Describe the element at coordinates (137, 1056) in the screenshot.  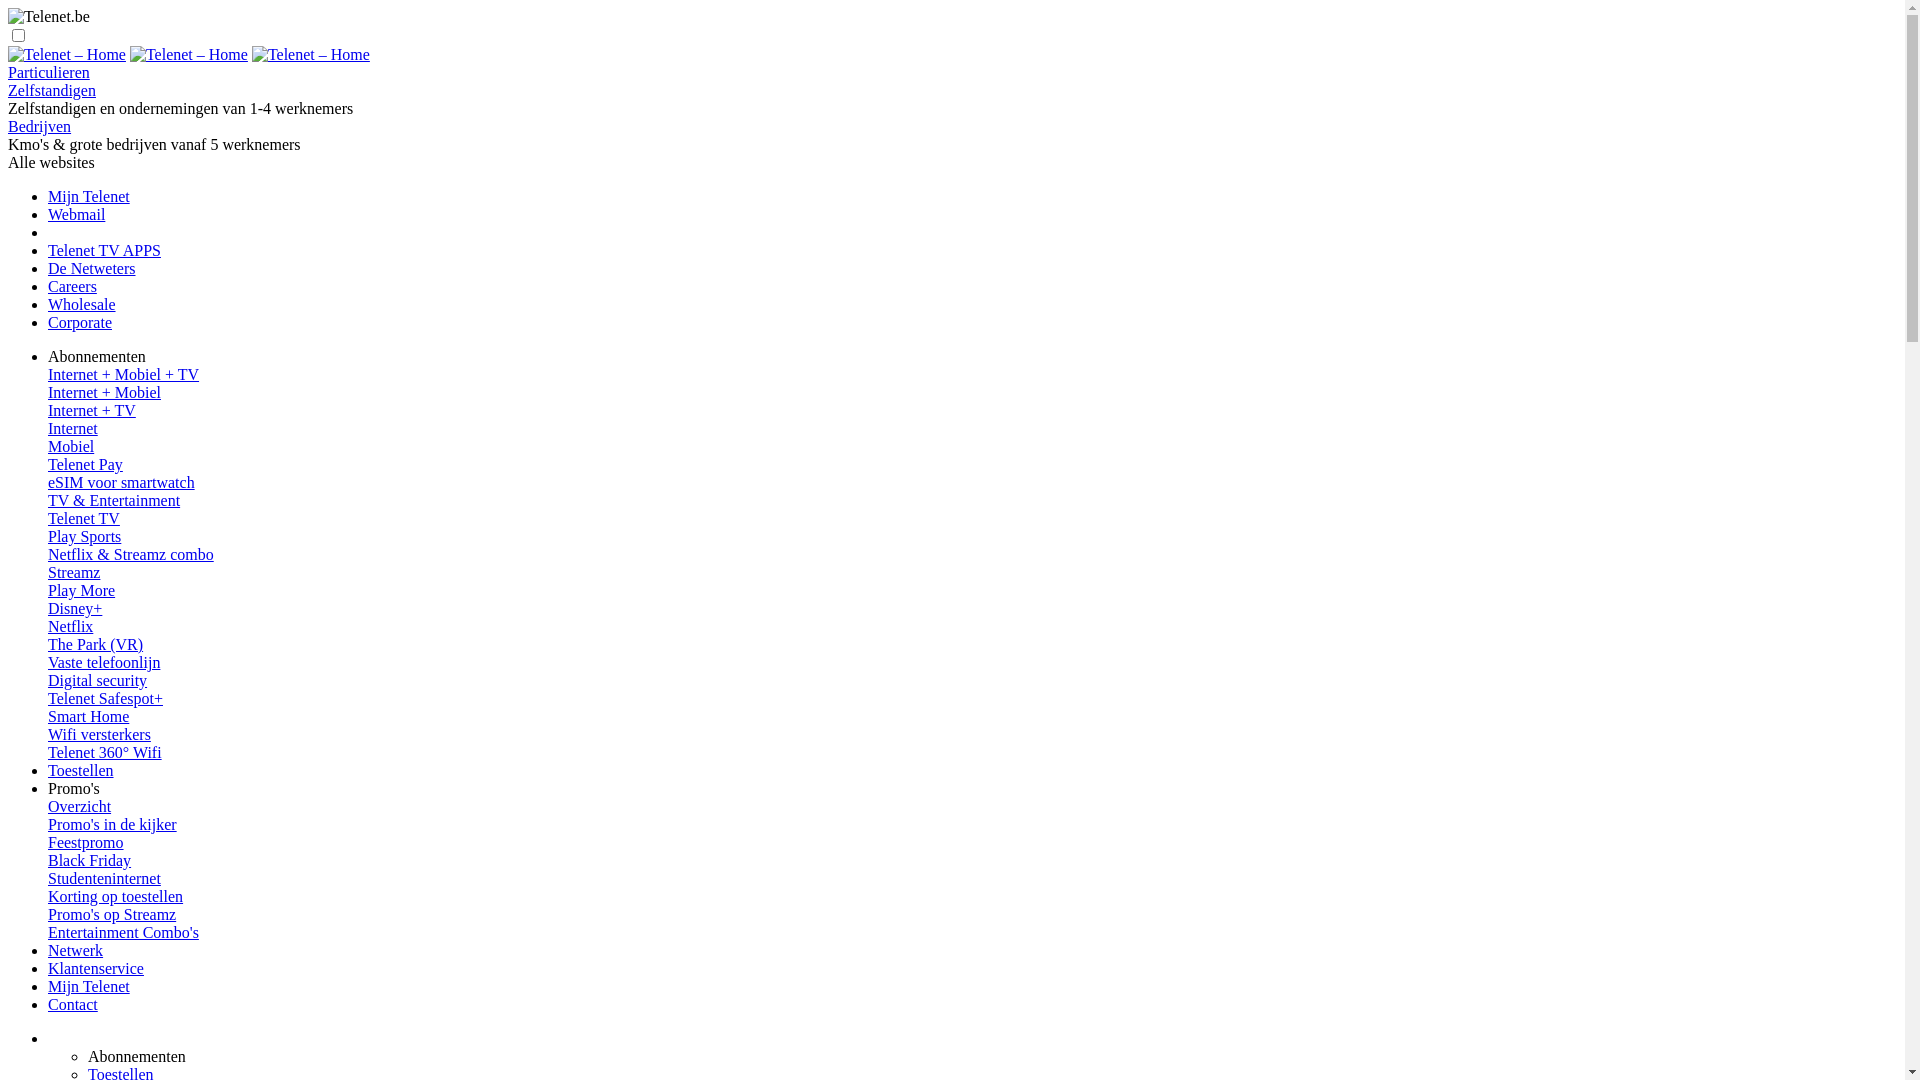
I see `Abonnementen` at that location.